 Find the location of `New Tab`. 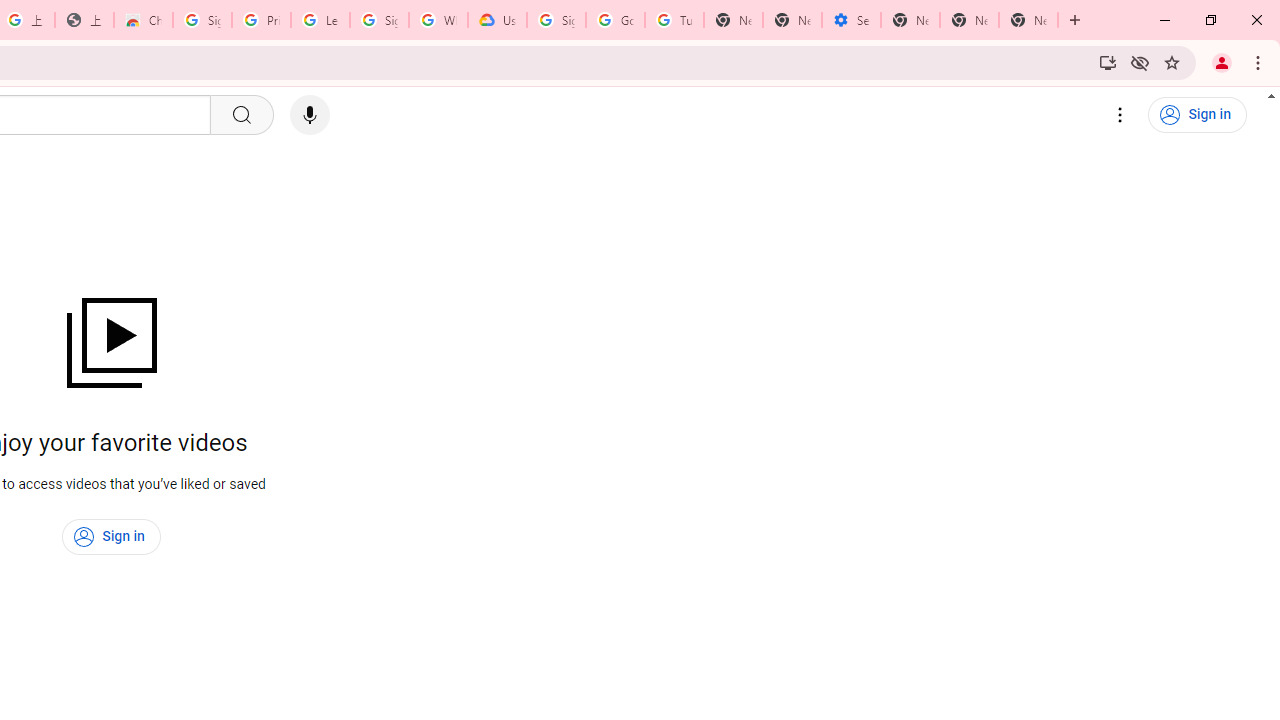

New Tab is located at coordinates (910, 20).